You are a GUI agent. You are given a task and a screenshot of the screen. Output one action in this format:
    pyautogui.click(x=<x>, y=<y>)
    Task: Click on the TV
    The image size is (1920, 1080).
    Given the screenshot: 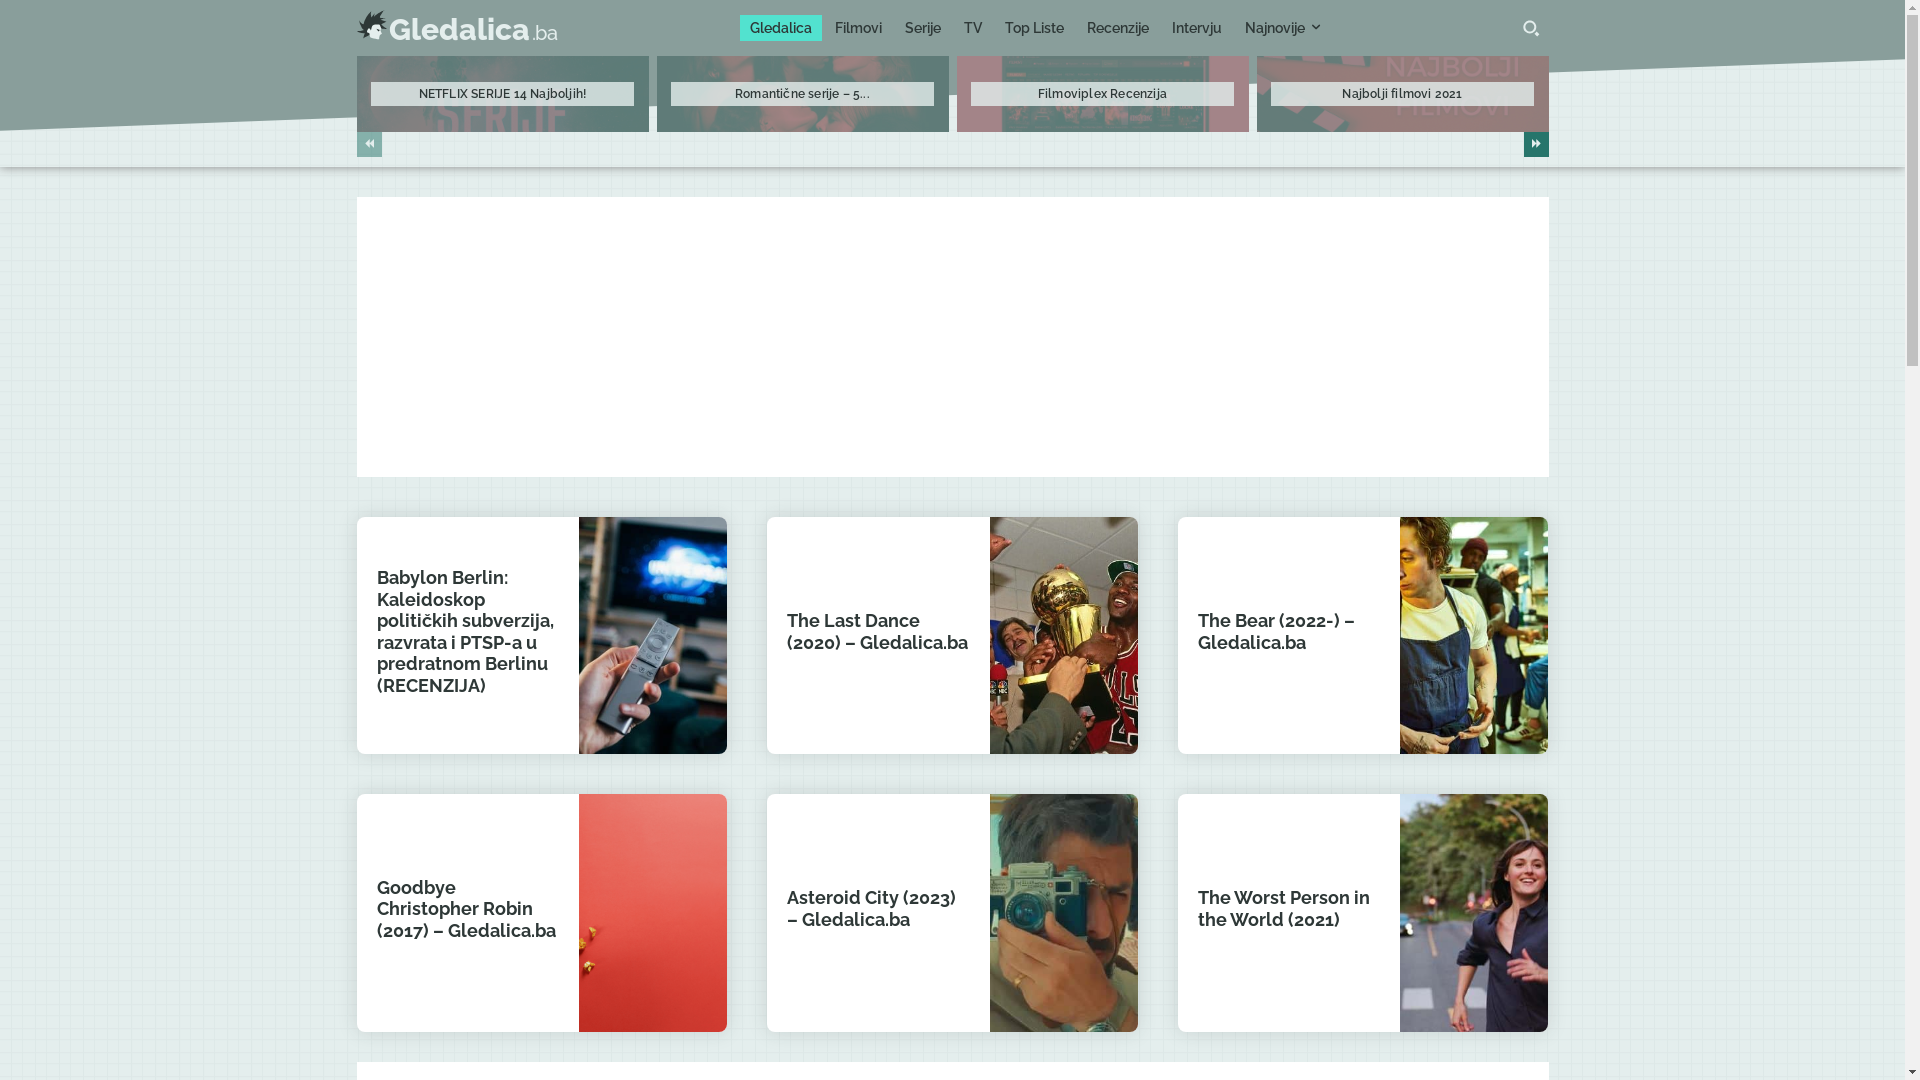 What is the action you would take?
    pyautogui.click(x=973, y=28)
    